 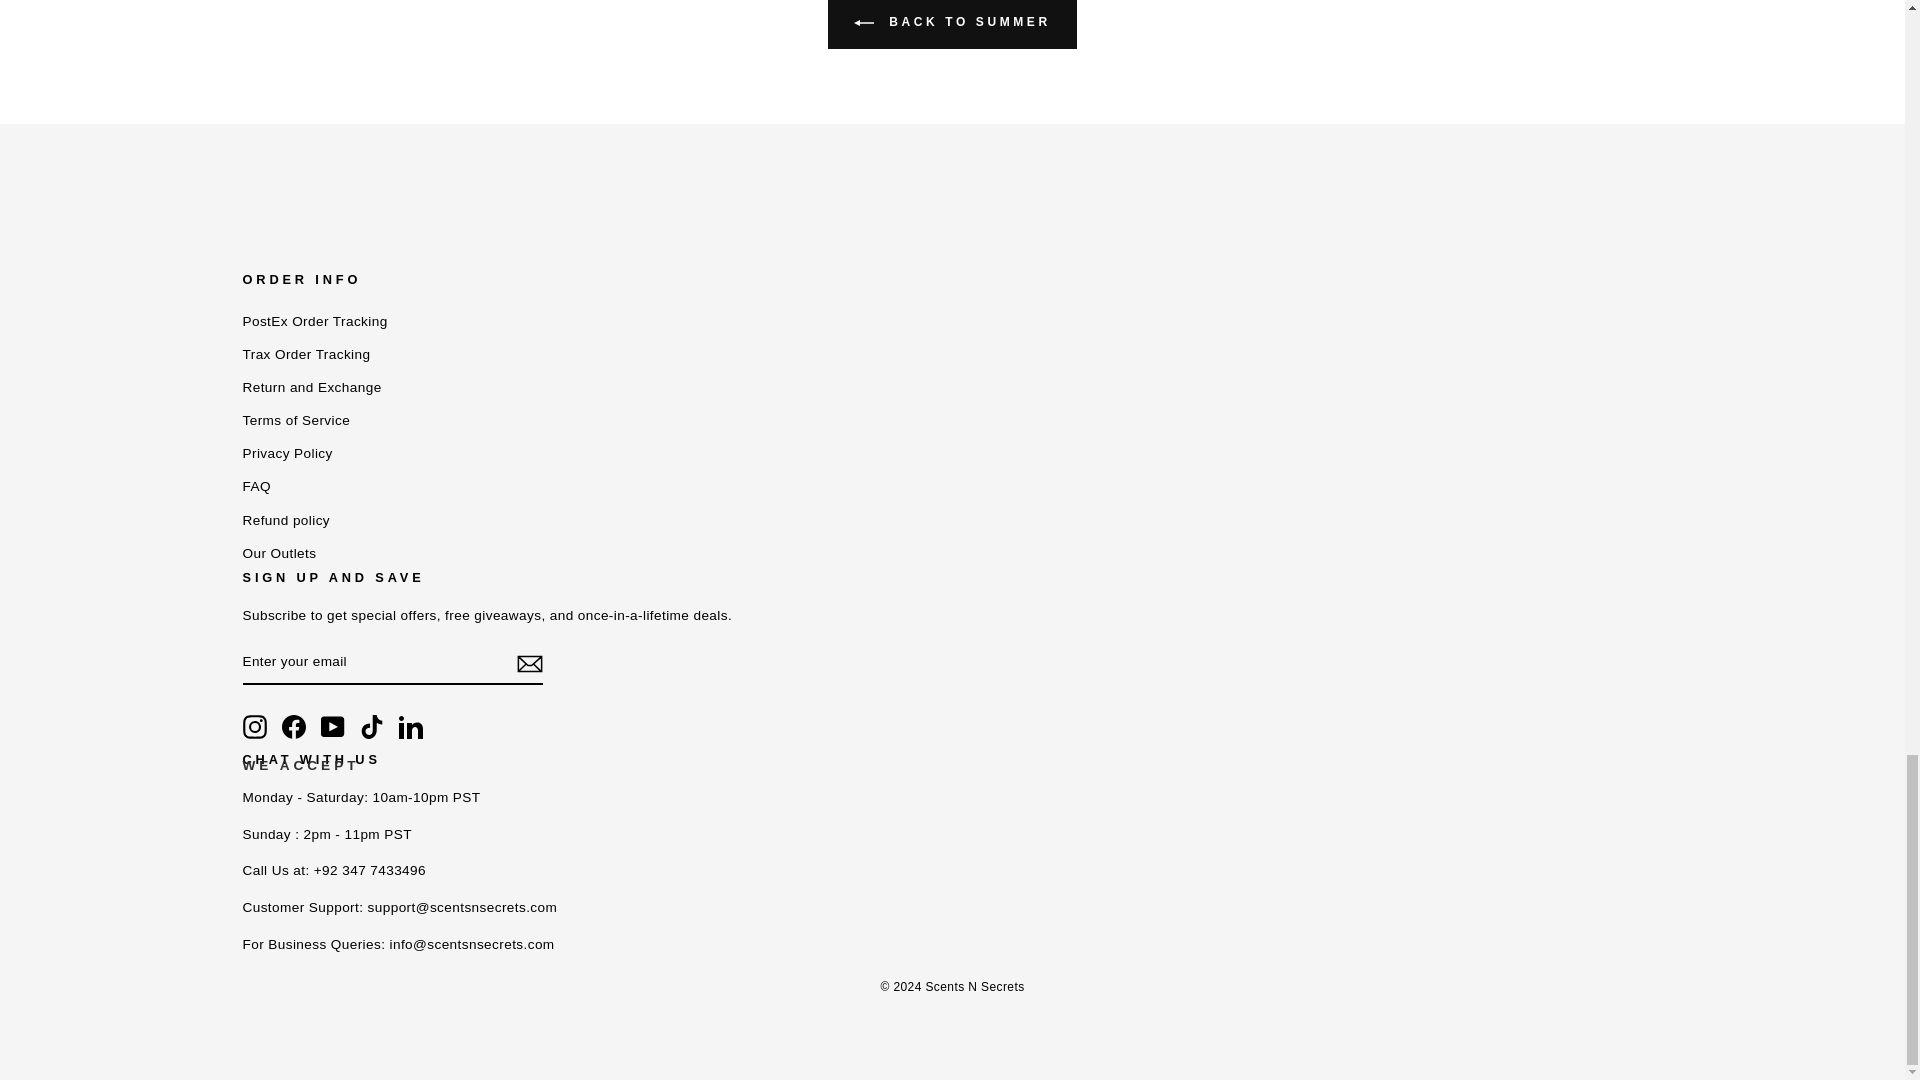 I want to click on instagram, so click(x=254, y=726).